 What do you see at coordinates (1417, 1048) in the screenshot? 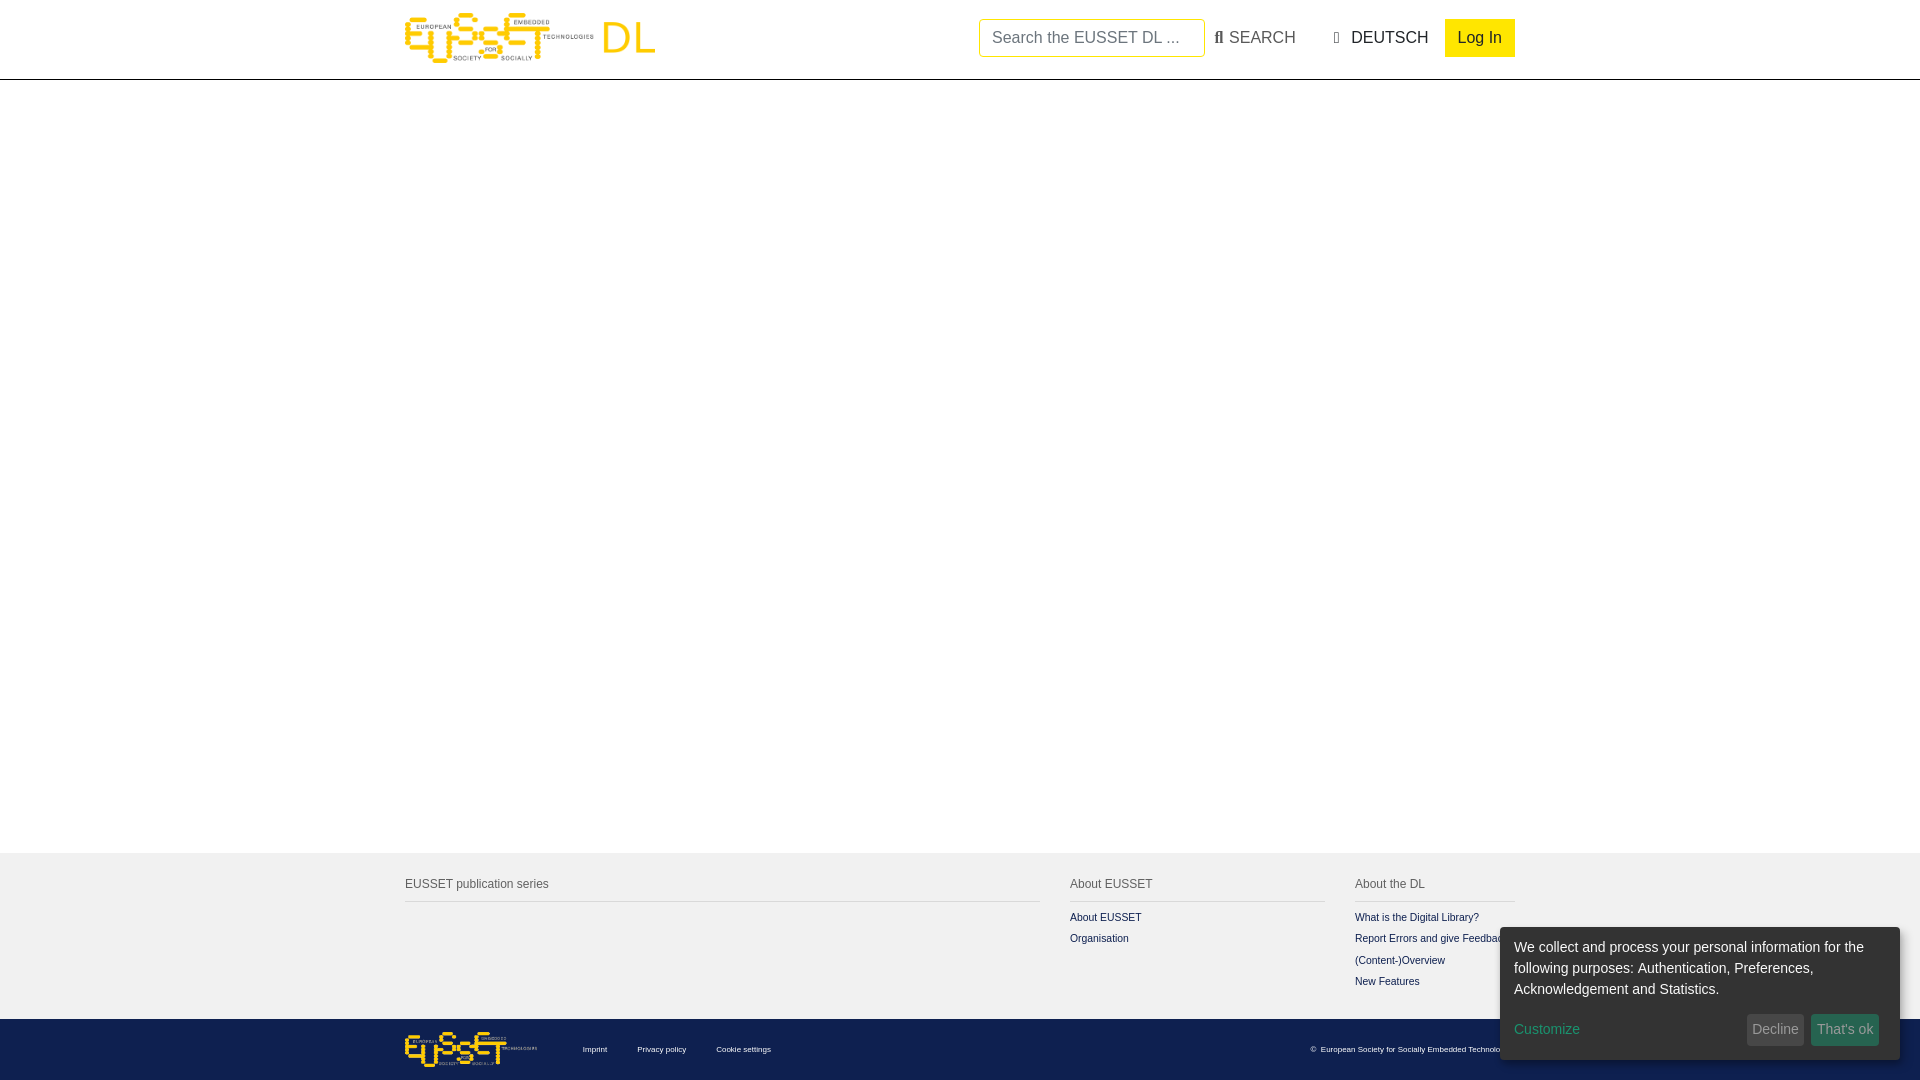
I see `European Society for Socially Embedded Technologies` at bounding box center [1417, 1048].